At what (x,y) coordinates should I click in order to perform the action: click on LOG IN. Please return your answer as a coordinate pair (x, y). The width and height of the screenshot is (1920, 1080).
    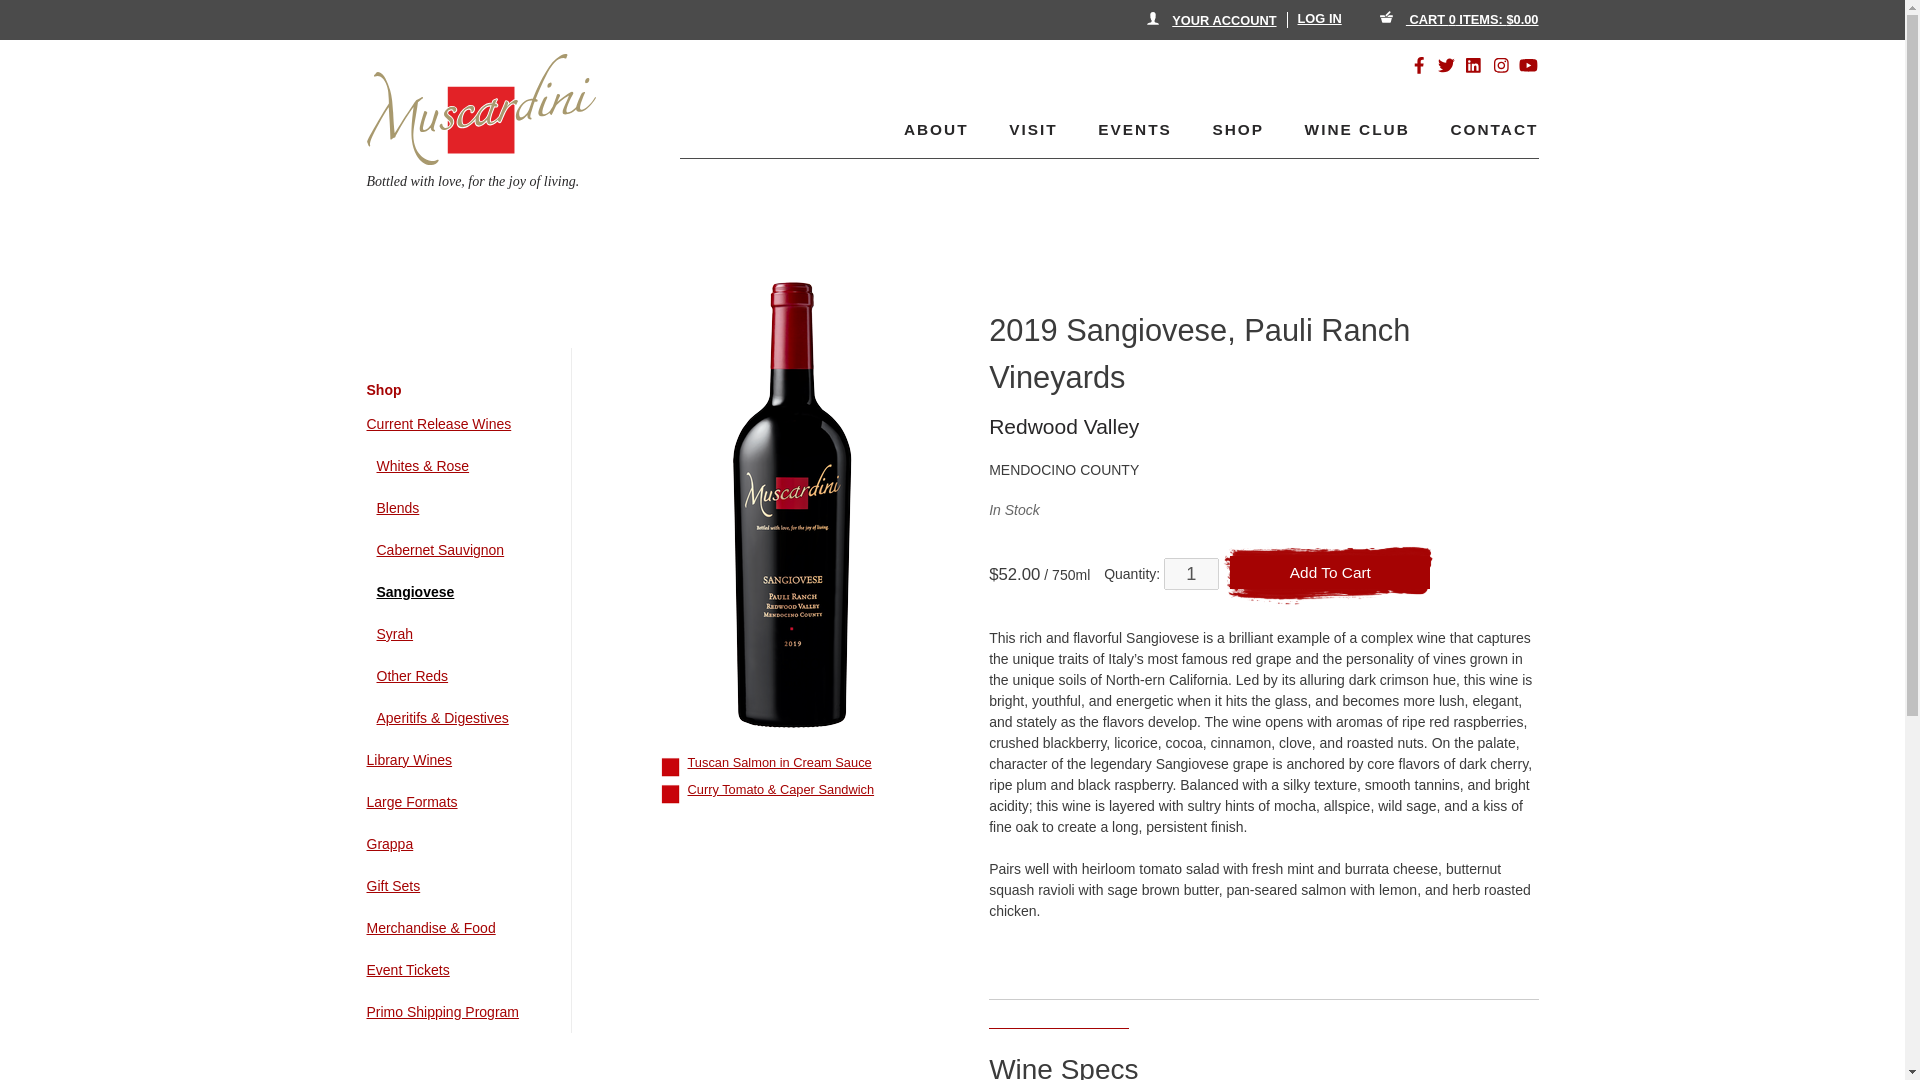
    Looking at the image, I should click on (1320, 18).